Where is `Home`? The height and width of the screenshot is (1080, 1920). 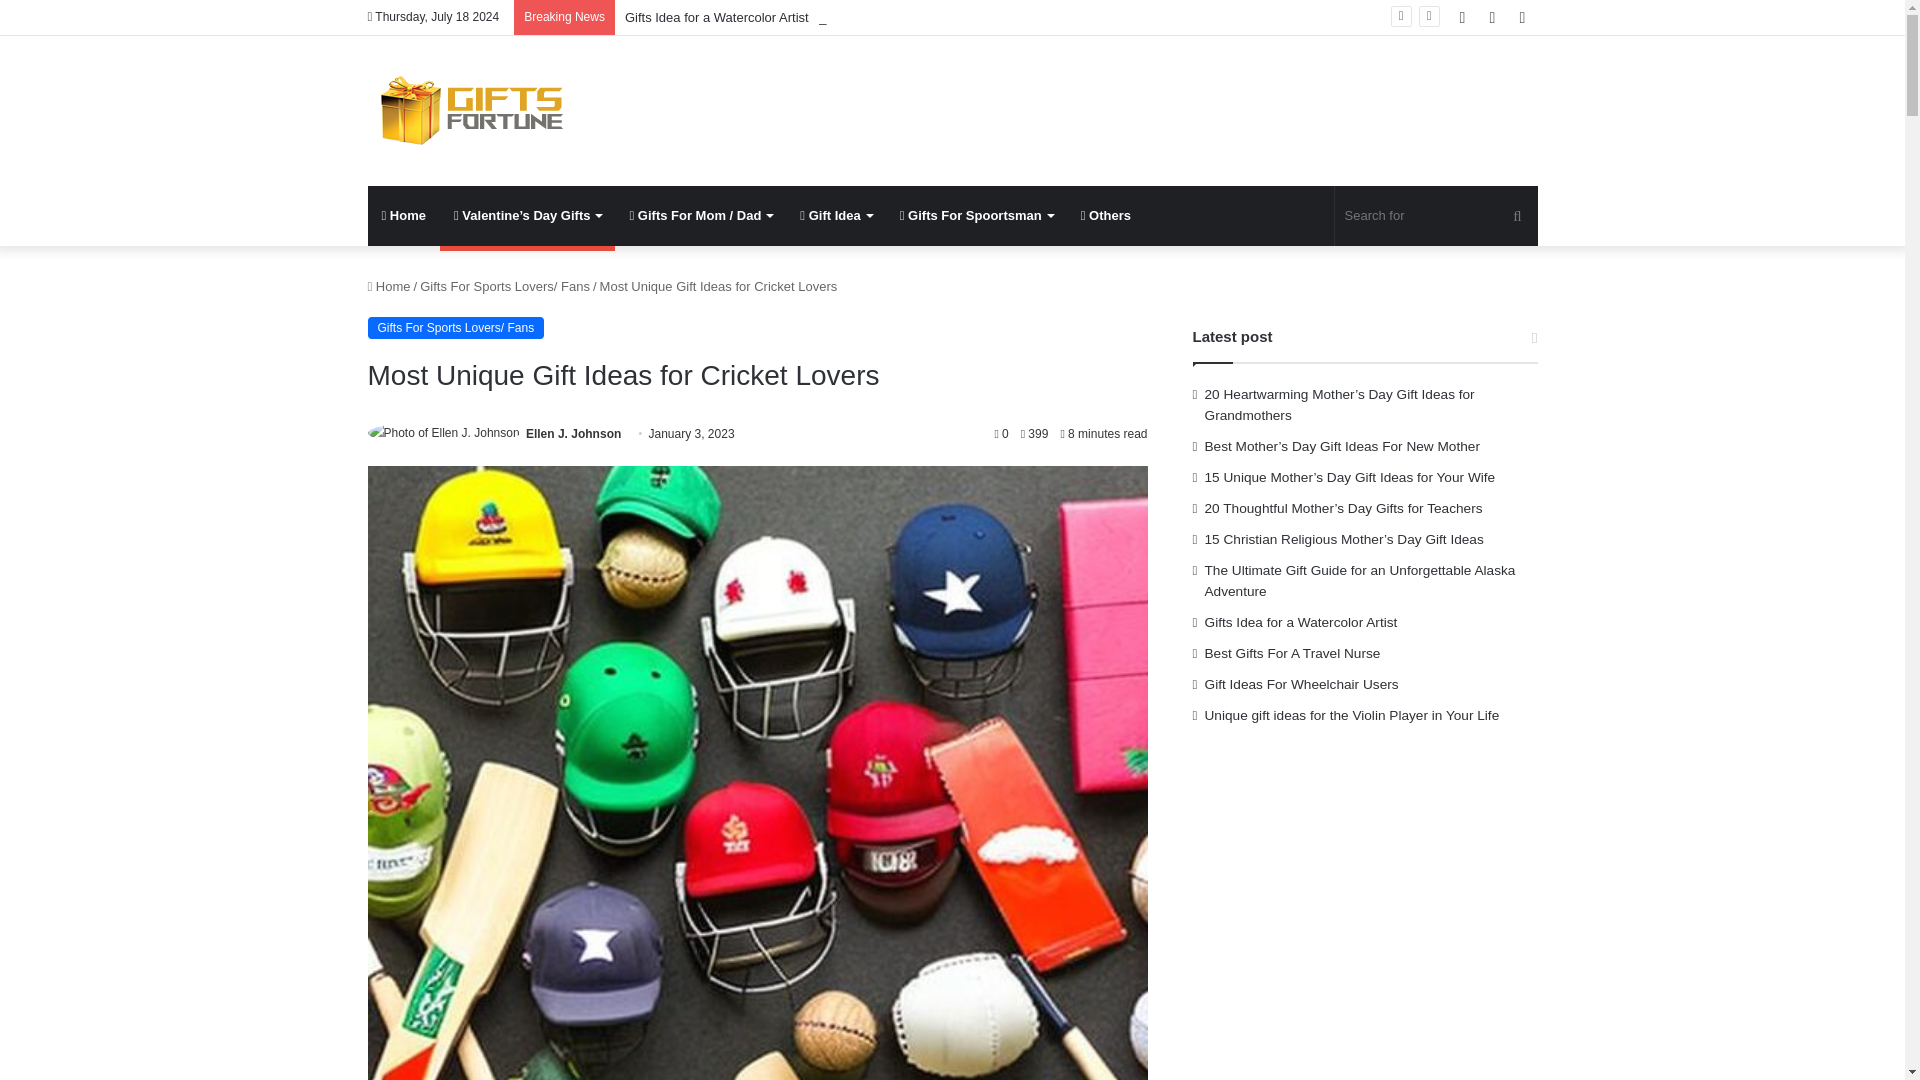 Home is located at coordinates (389, 286).